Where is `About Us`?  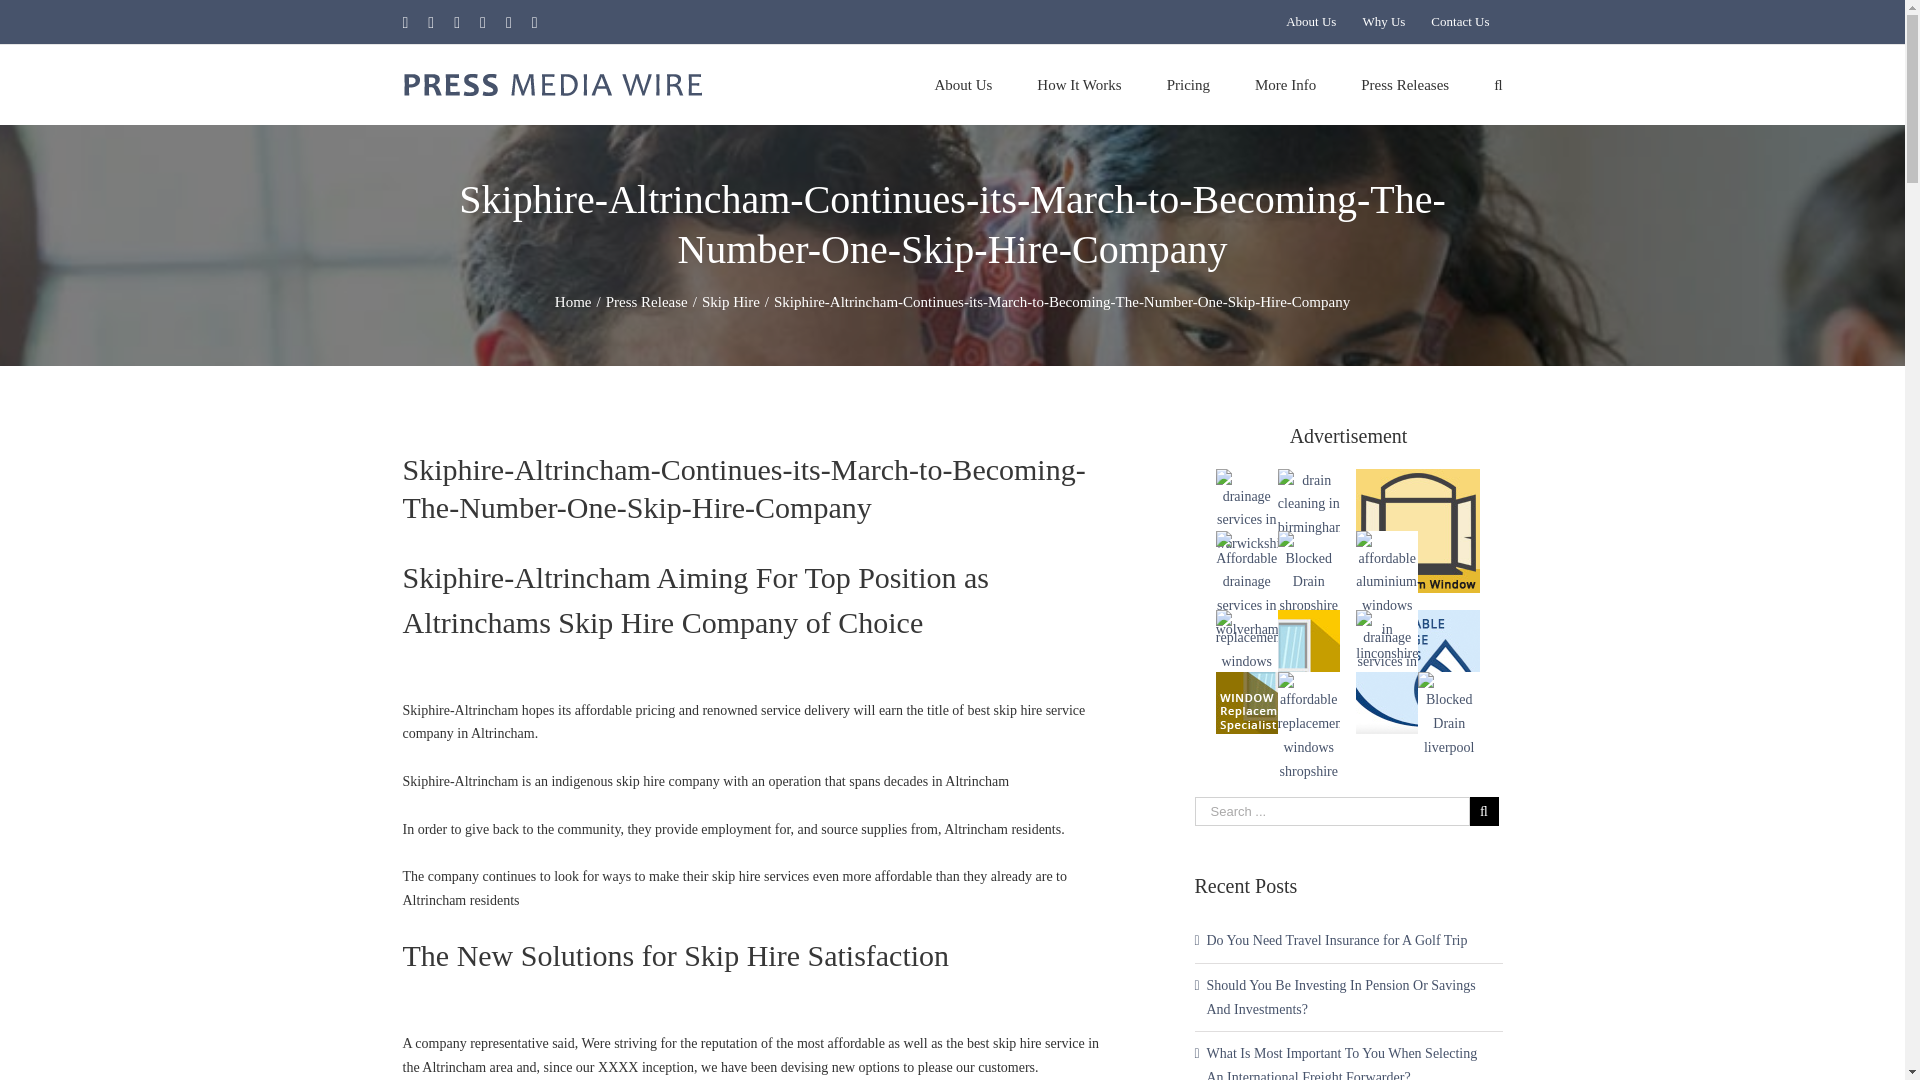 About Us is located at coordinates (1310, 22).